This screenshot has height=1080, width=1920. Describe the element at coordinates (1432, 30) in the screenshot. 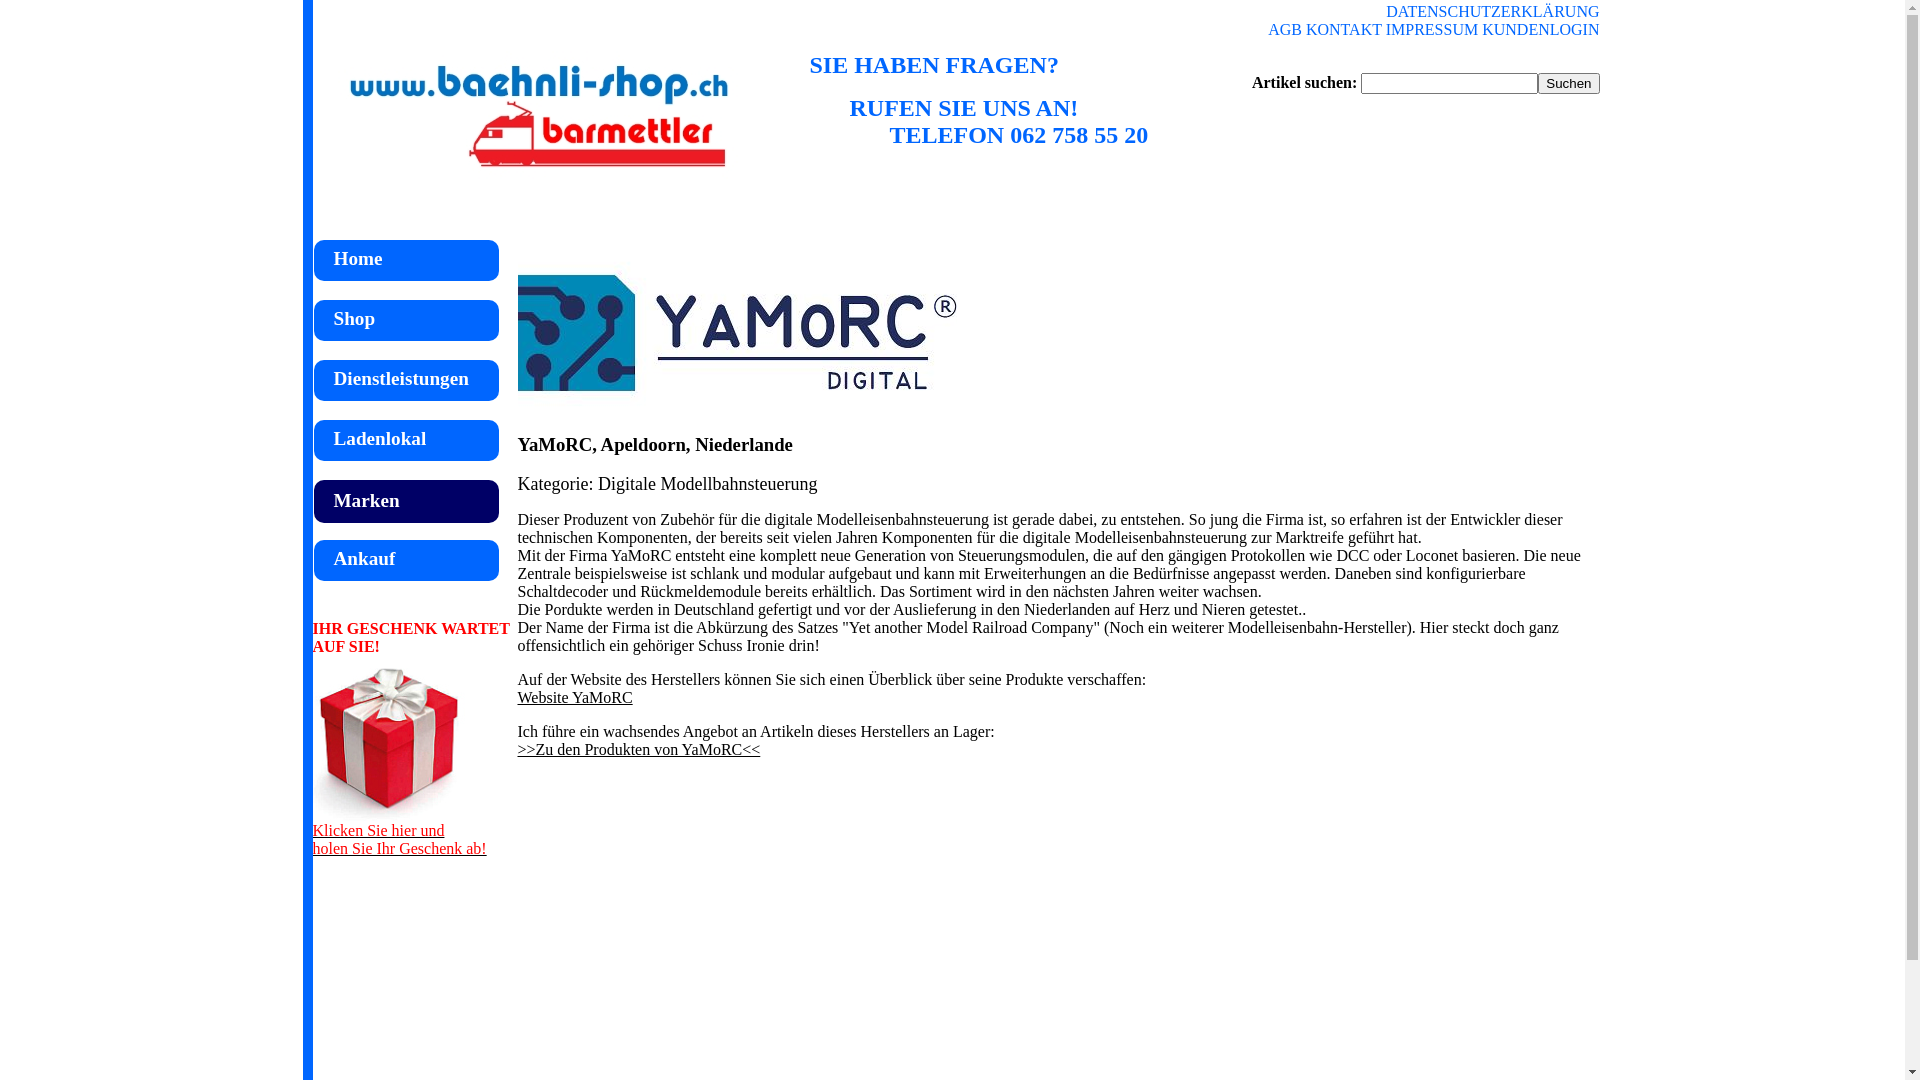

I see `IMPRESSUM` at that location.